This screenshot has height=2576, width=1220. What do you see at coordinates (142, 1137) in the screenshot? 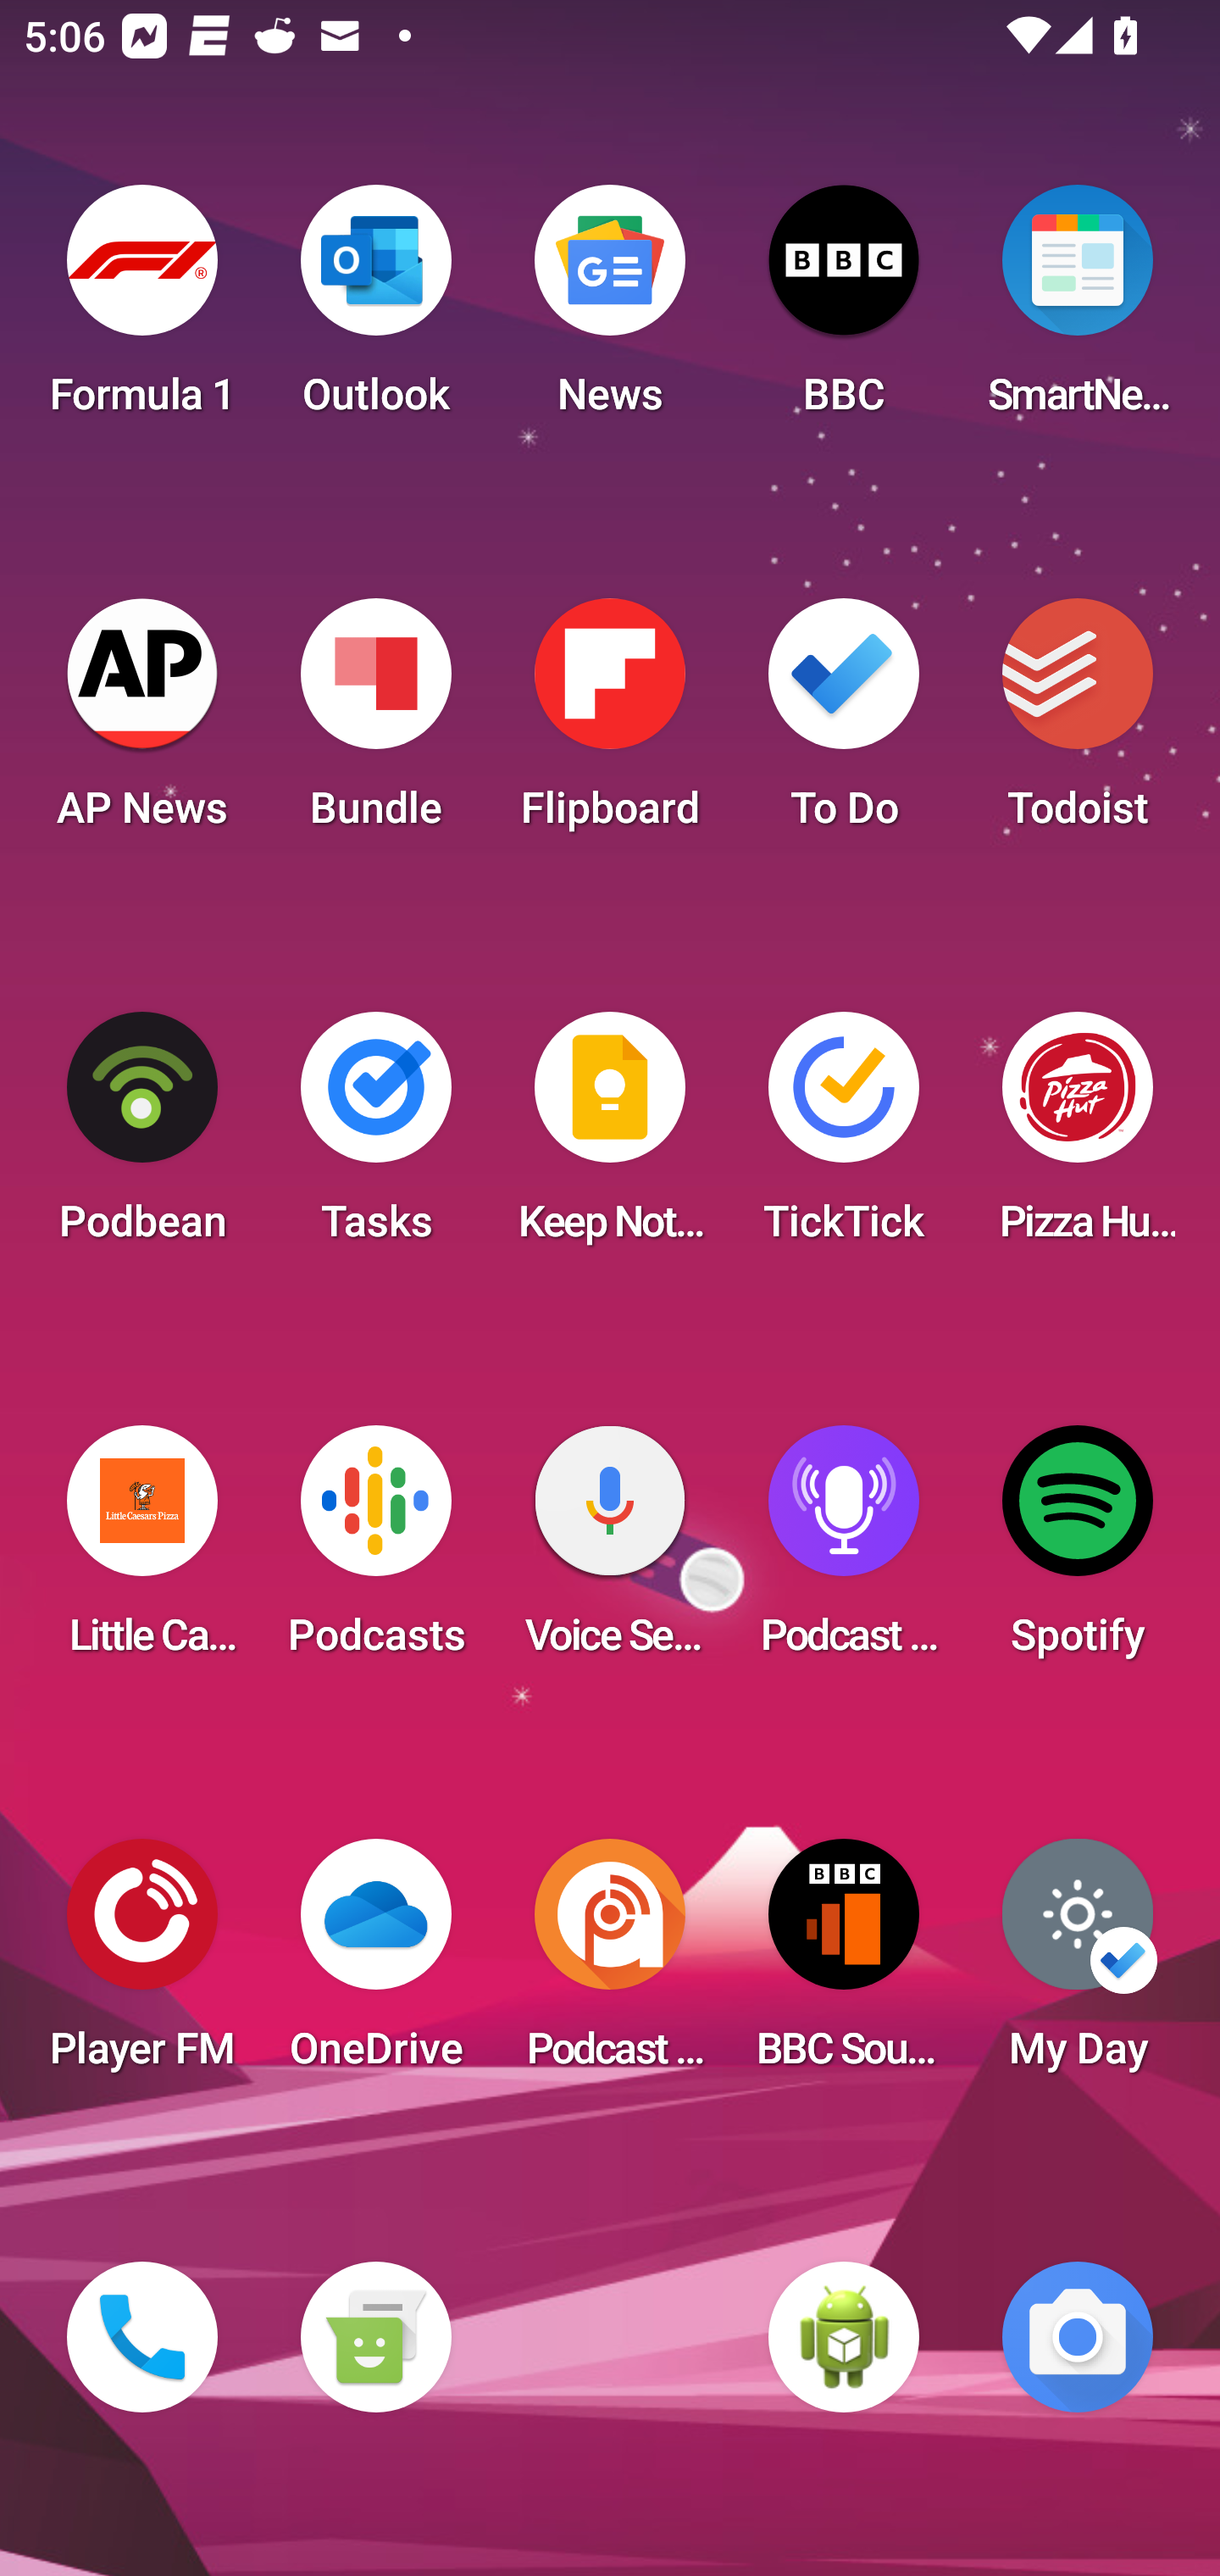
I see `Podbean` at bounding box center [142, 1137].